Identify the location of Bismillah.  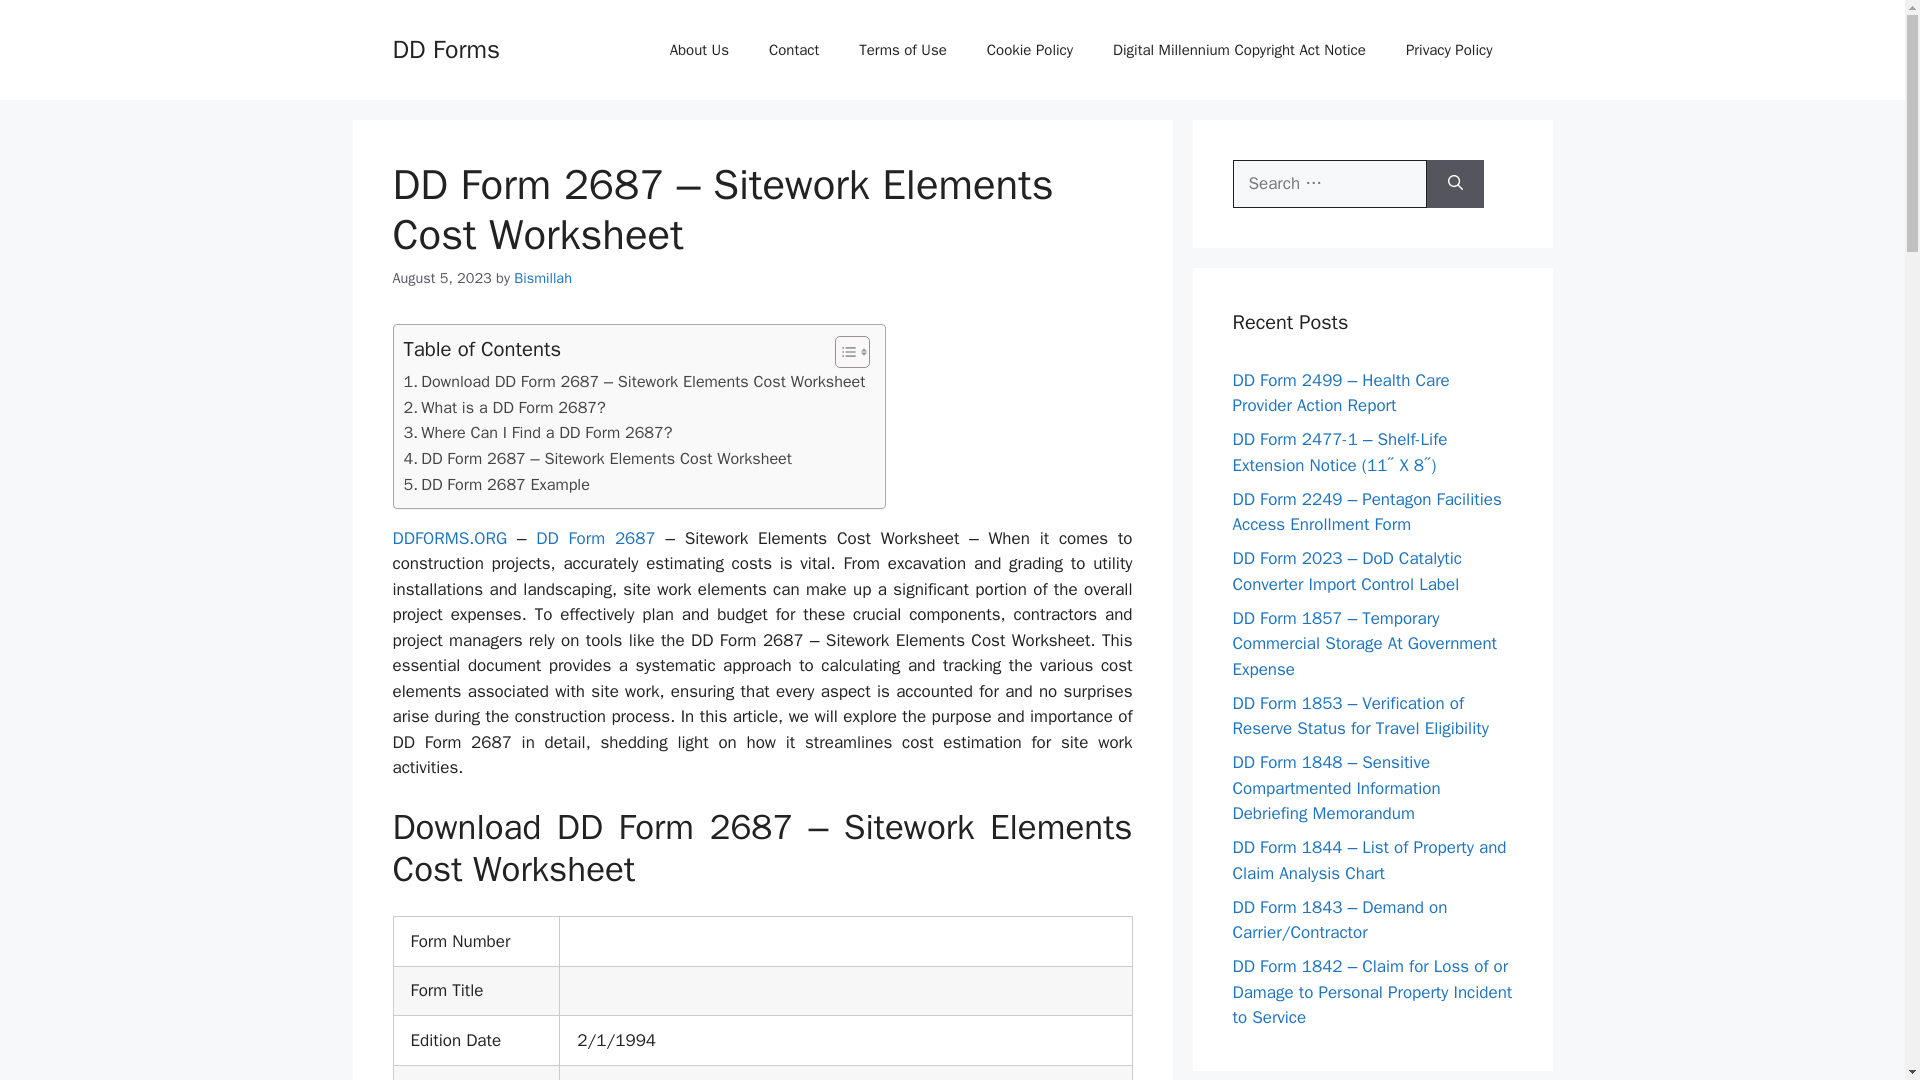
(543, 278).